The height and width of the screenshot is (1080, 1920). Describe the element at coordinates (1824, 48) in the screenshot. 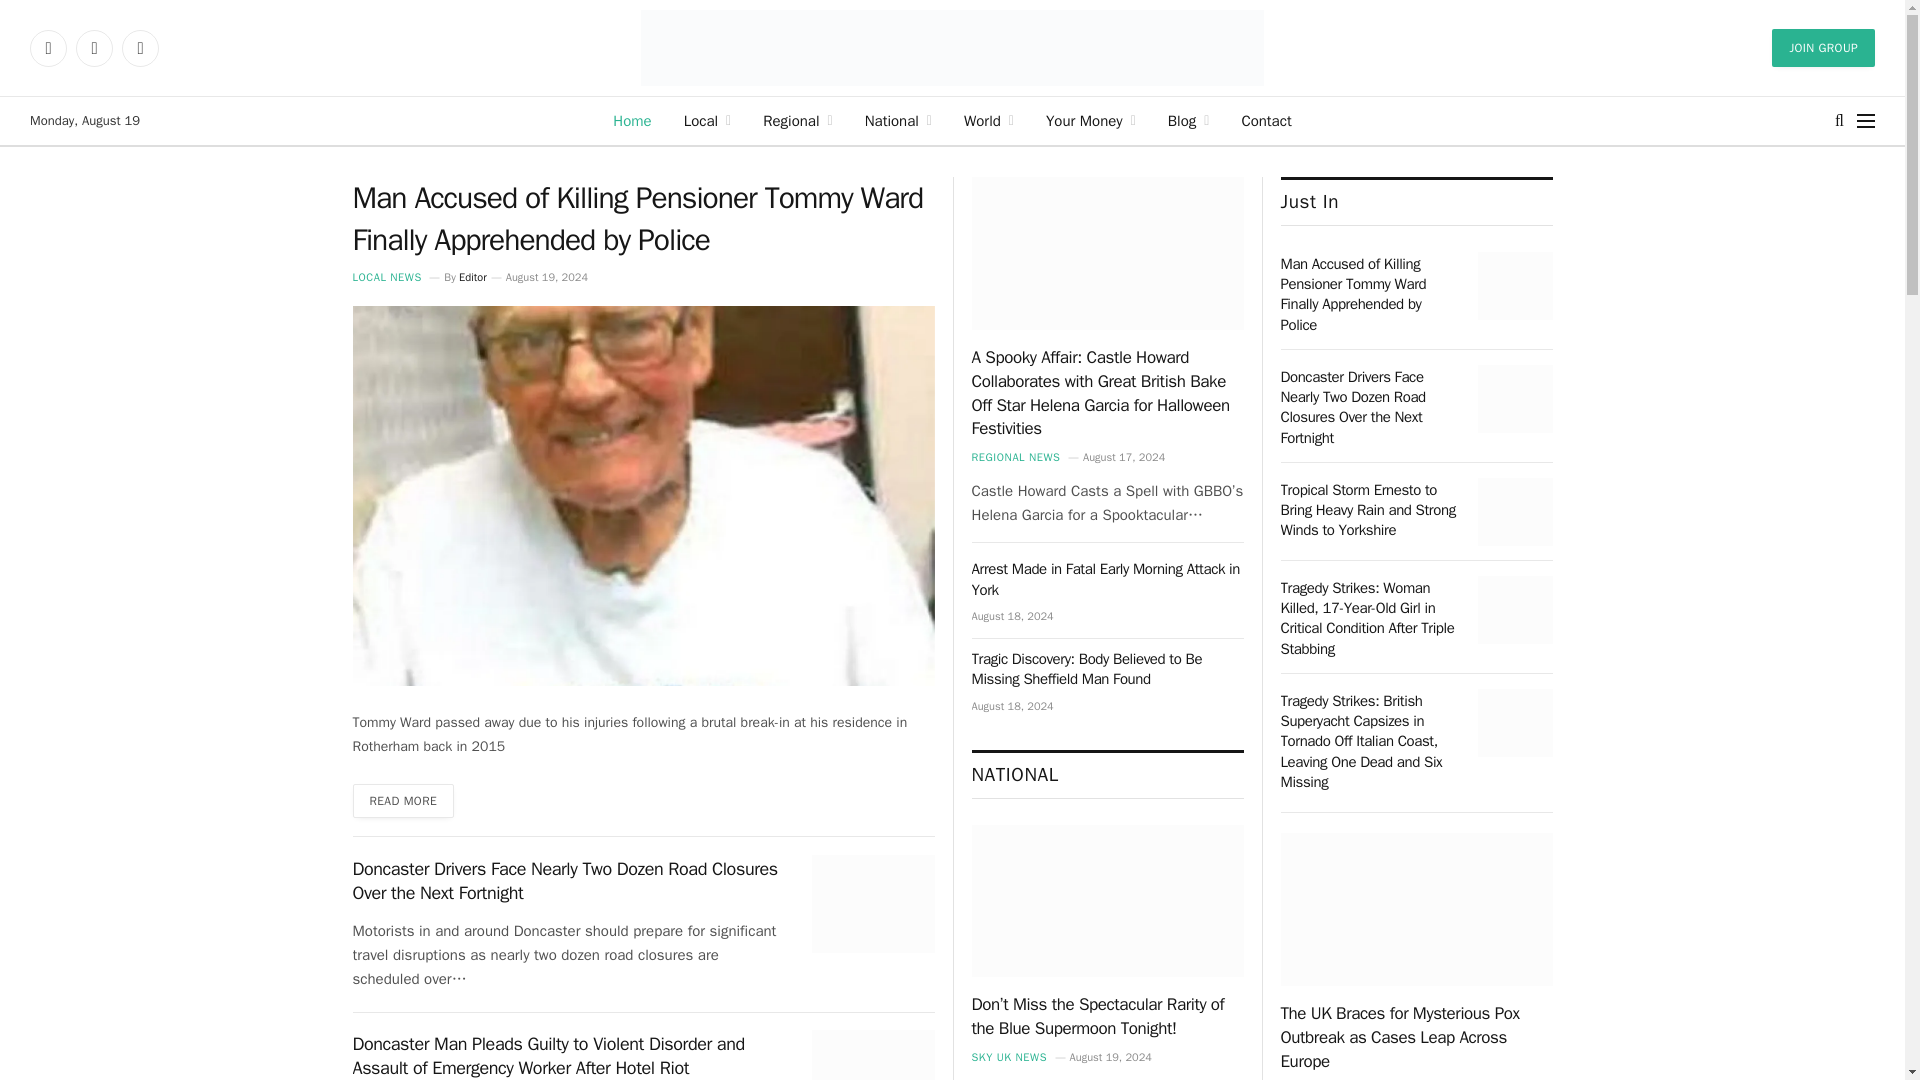

I see `JOIN GROUP` at that location.